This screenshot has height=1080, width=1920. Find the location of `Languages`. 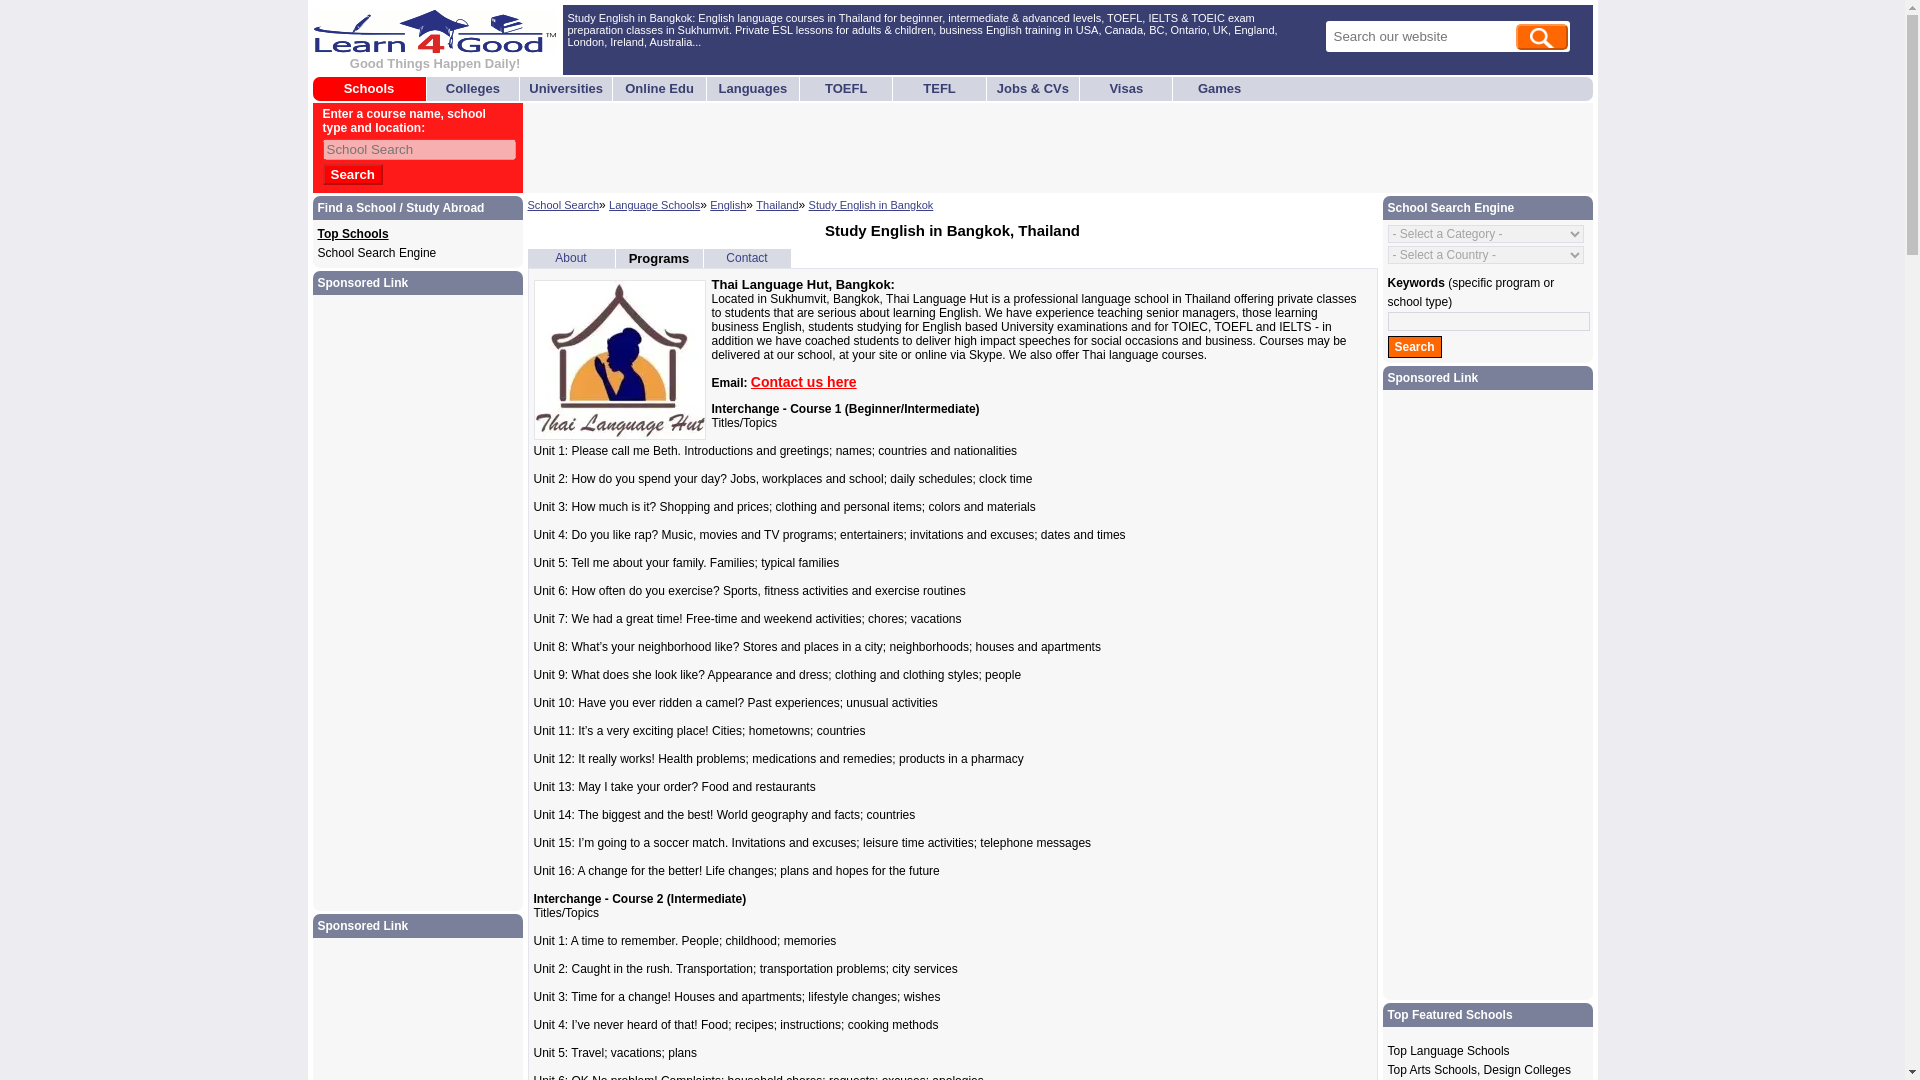

Languages is located at coordinates (752, 88).